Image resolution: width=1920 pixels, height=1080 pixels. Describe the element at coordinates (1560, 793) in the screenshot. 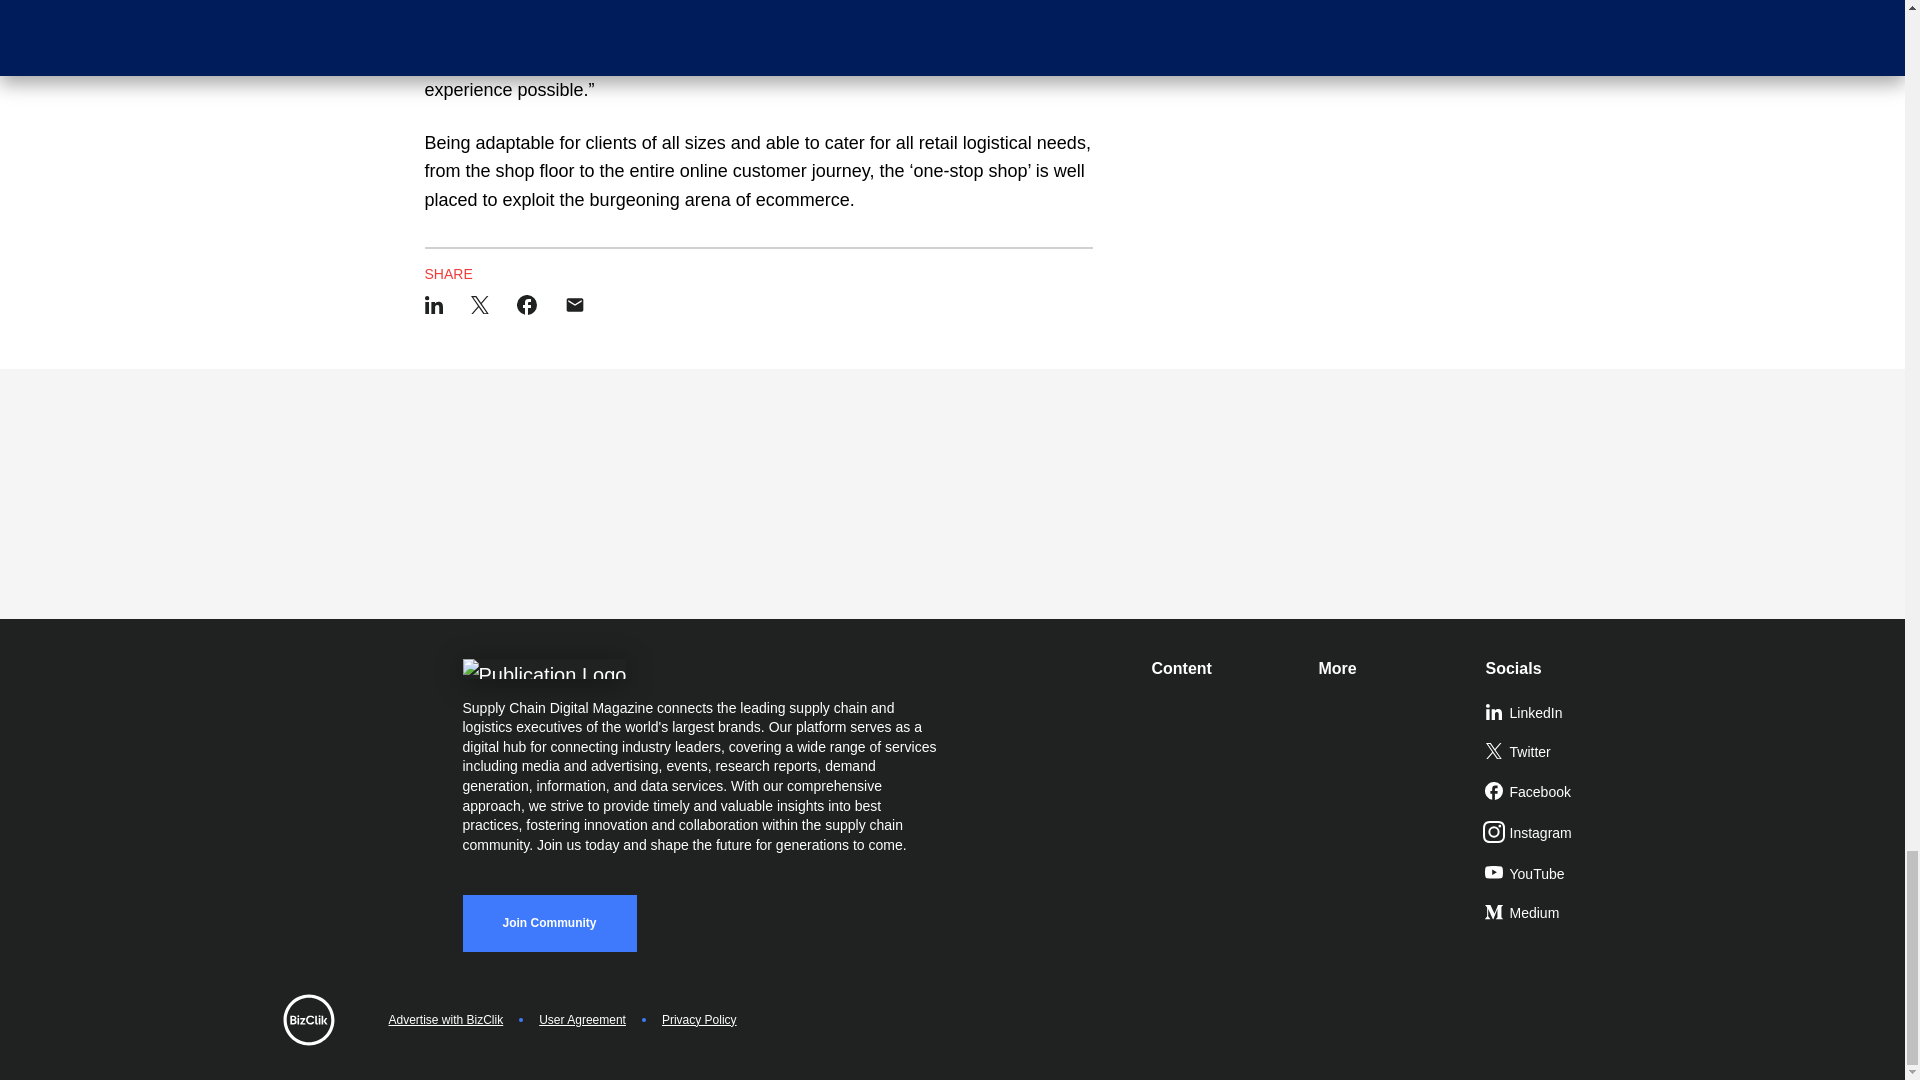

I see `Facebook` at that location.